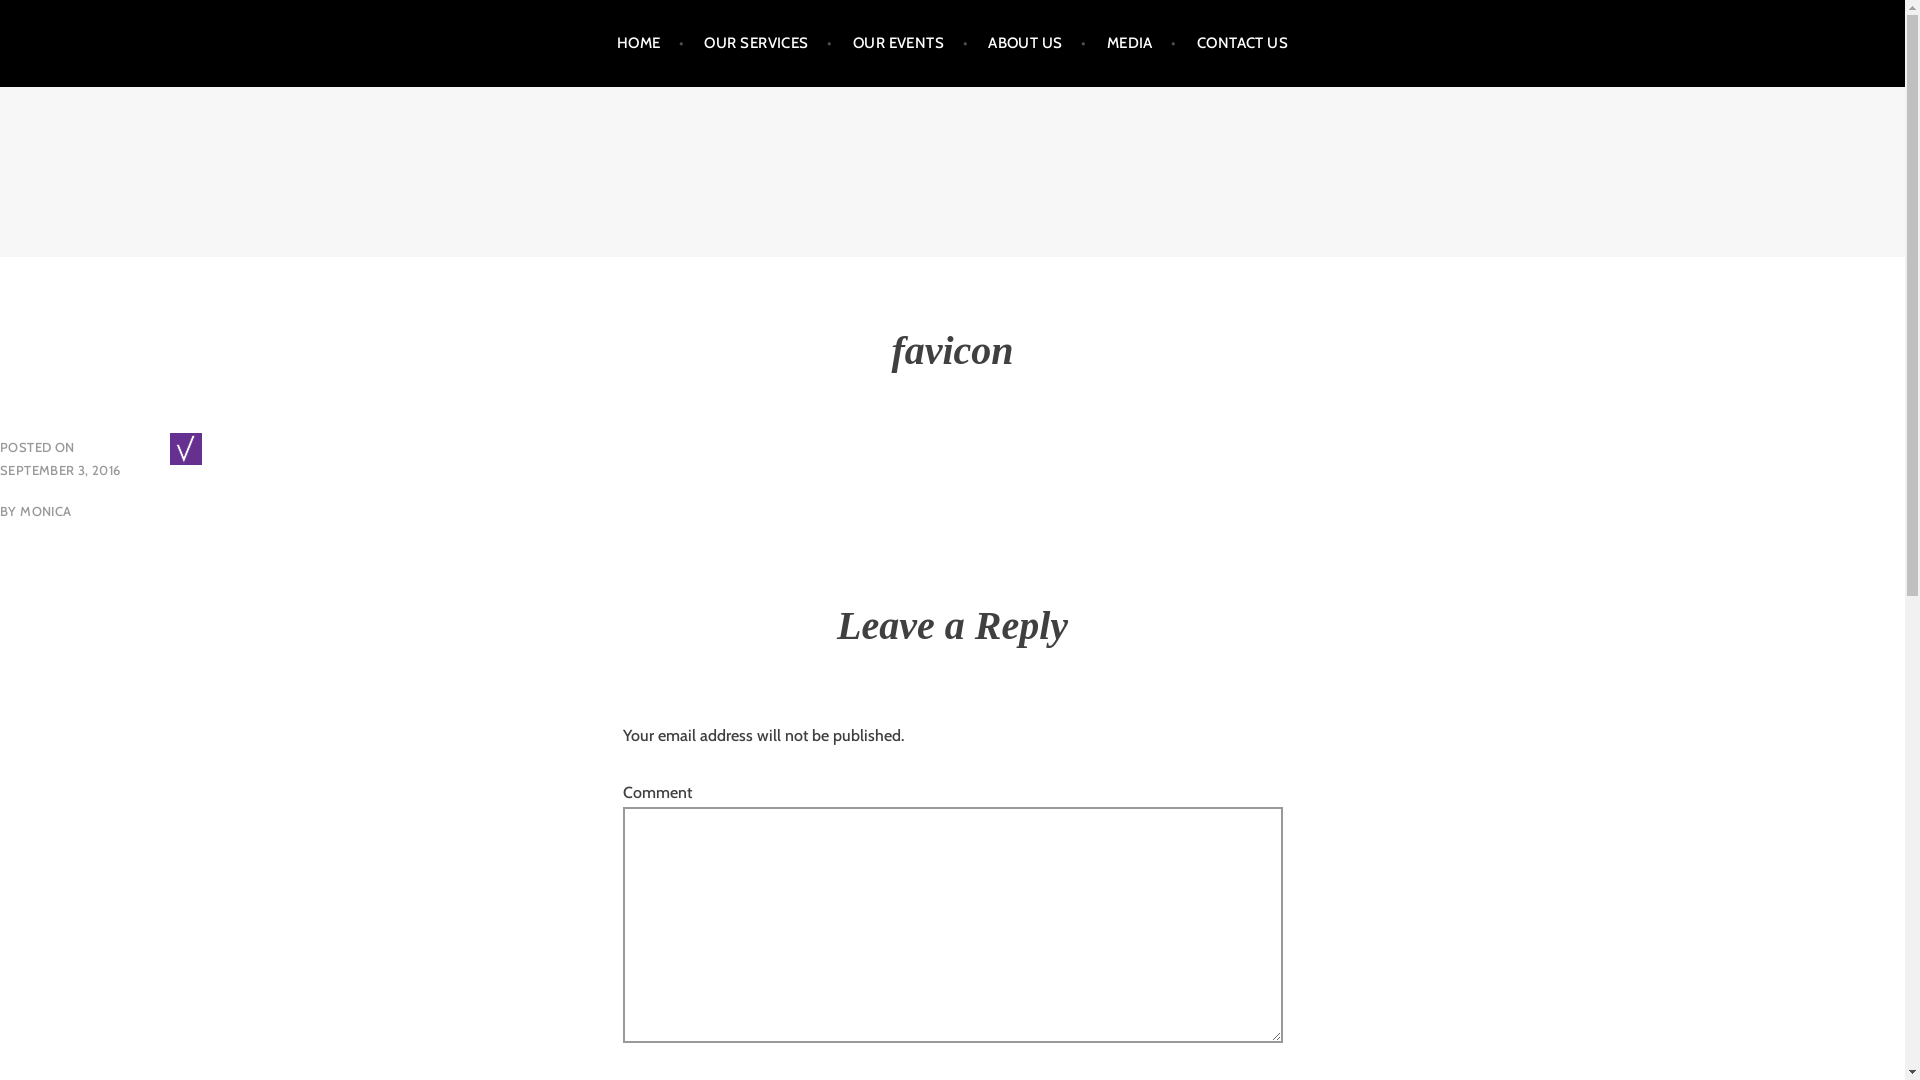 The width and height of the screenshot is (1920, 1080). What do you see at coordinates (1142, 44) in the screenshot?
I see `MEDIA` at bounding box center [1142, 44].